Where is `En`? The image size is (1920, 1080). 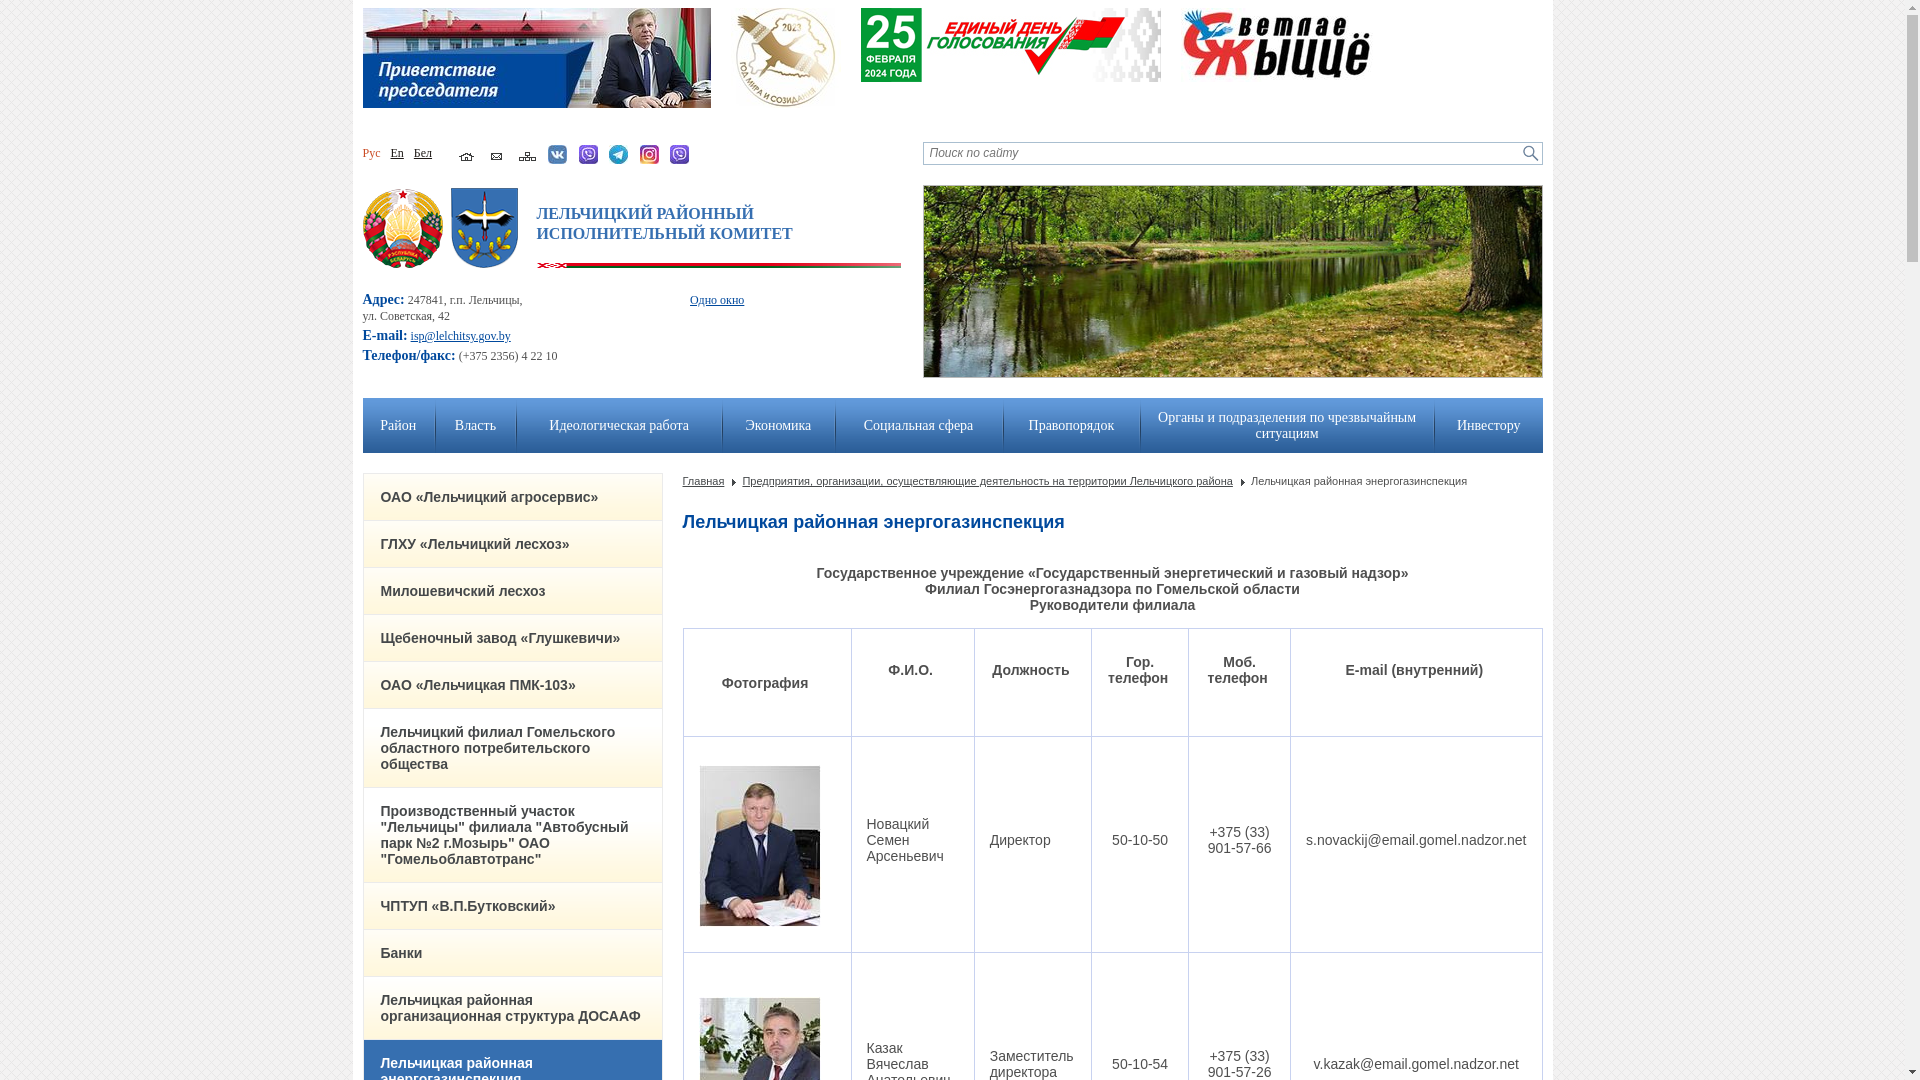 En is located at coordinates (396, 153).